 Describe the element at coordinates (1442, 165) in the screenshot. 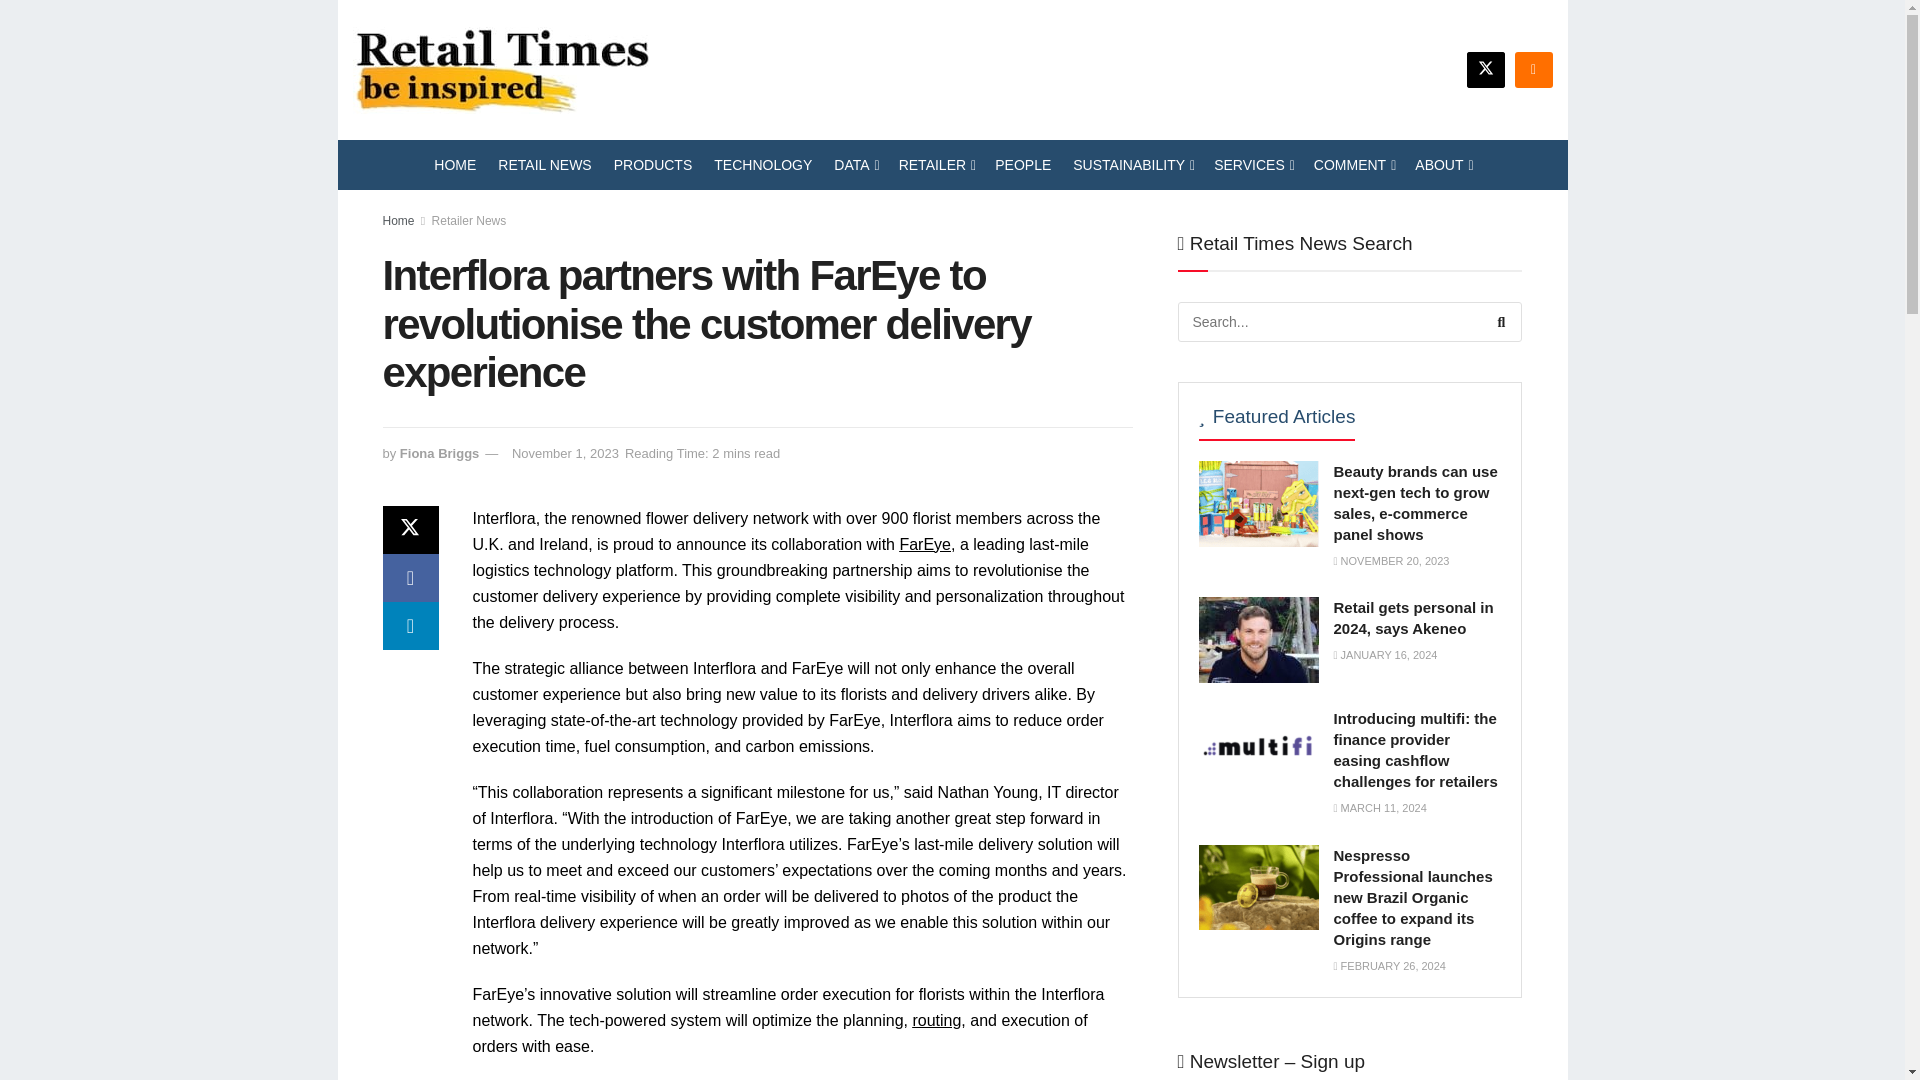

I see `ABOUT` at that location.